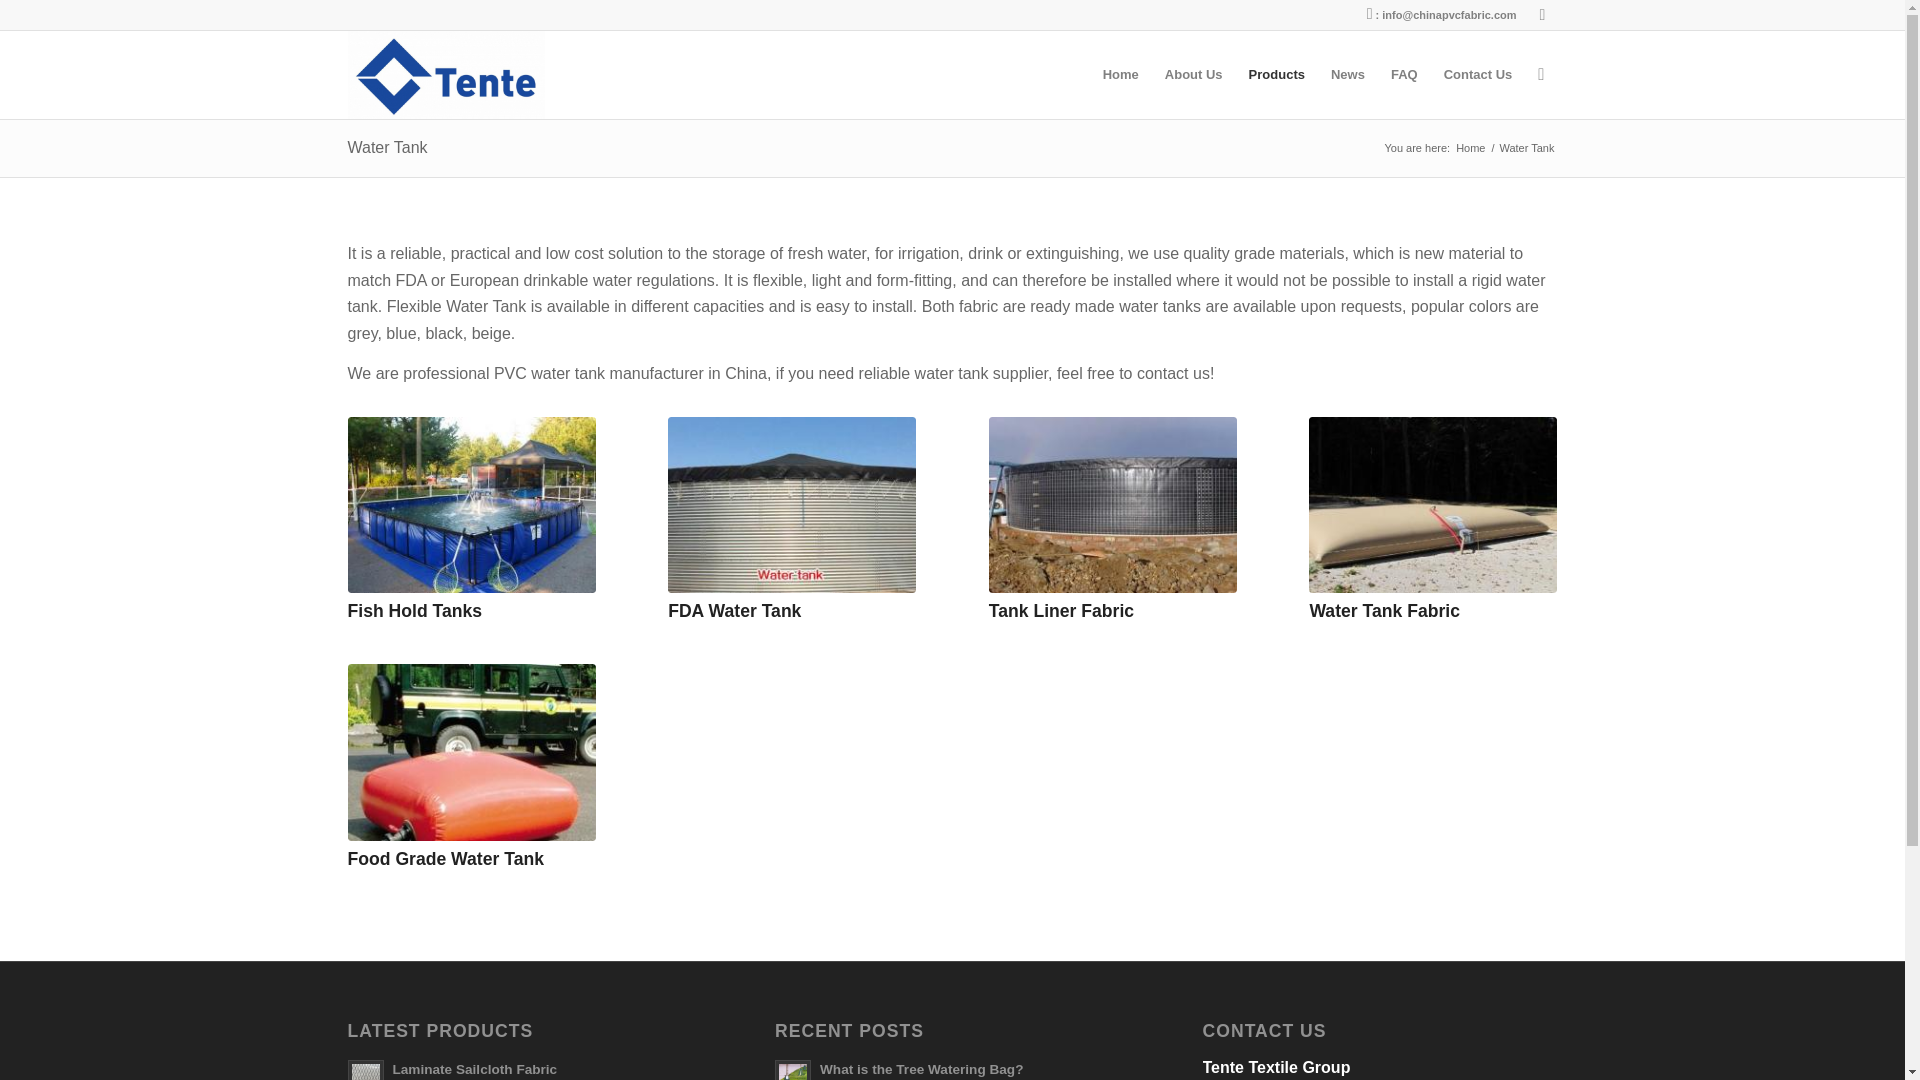  Describe the element at coordinates (734, 610) in the screenshot. I see `FDA Water Tank` at that location.